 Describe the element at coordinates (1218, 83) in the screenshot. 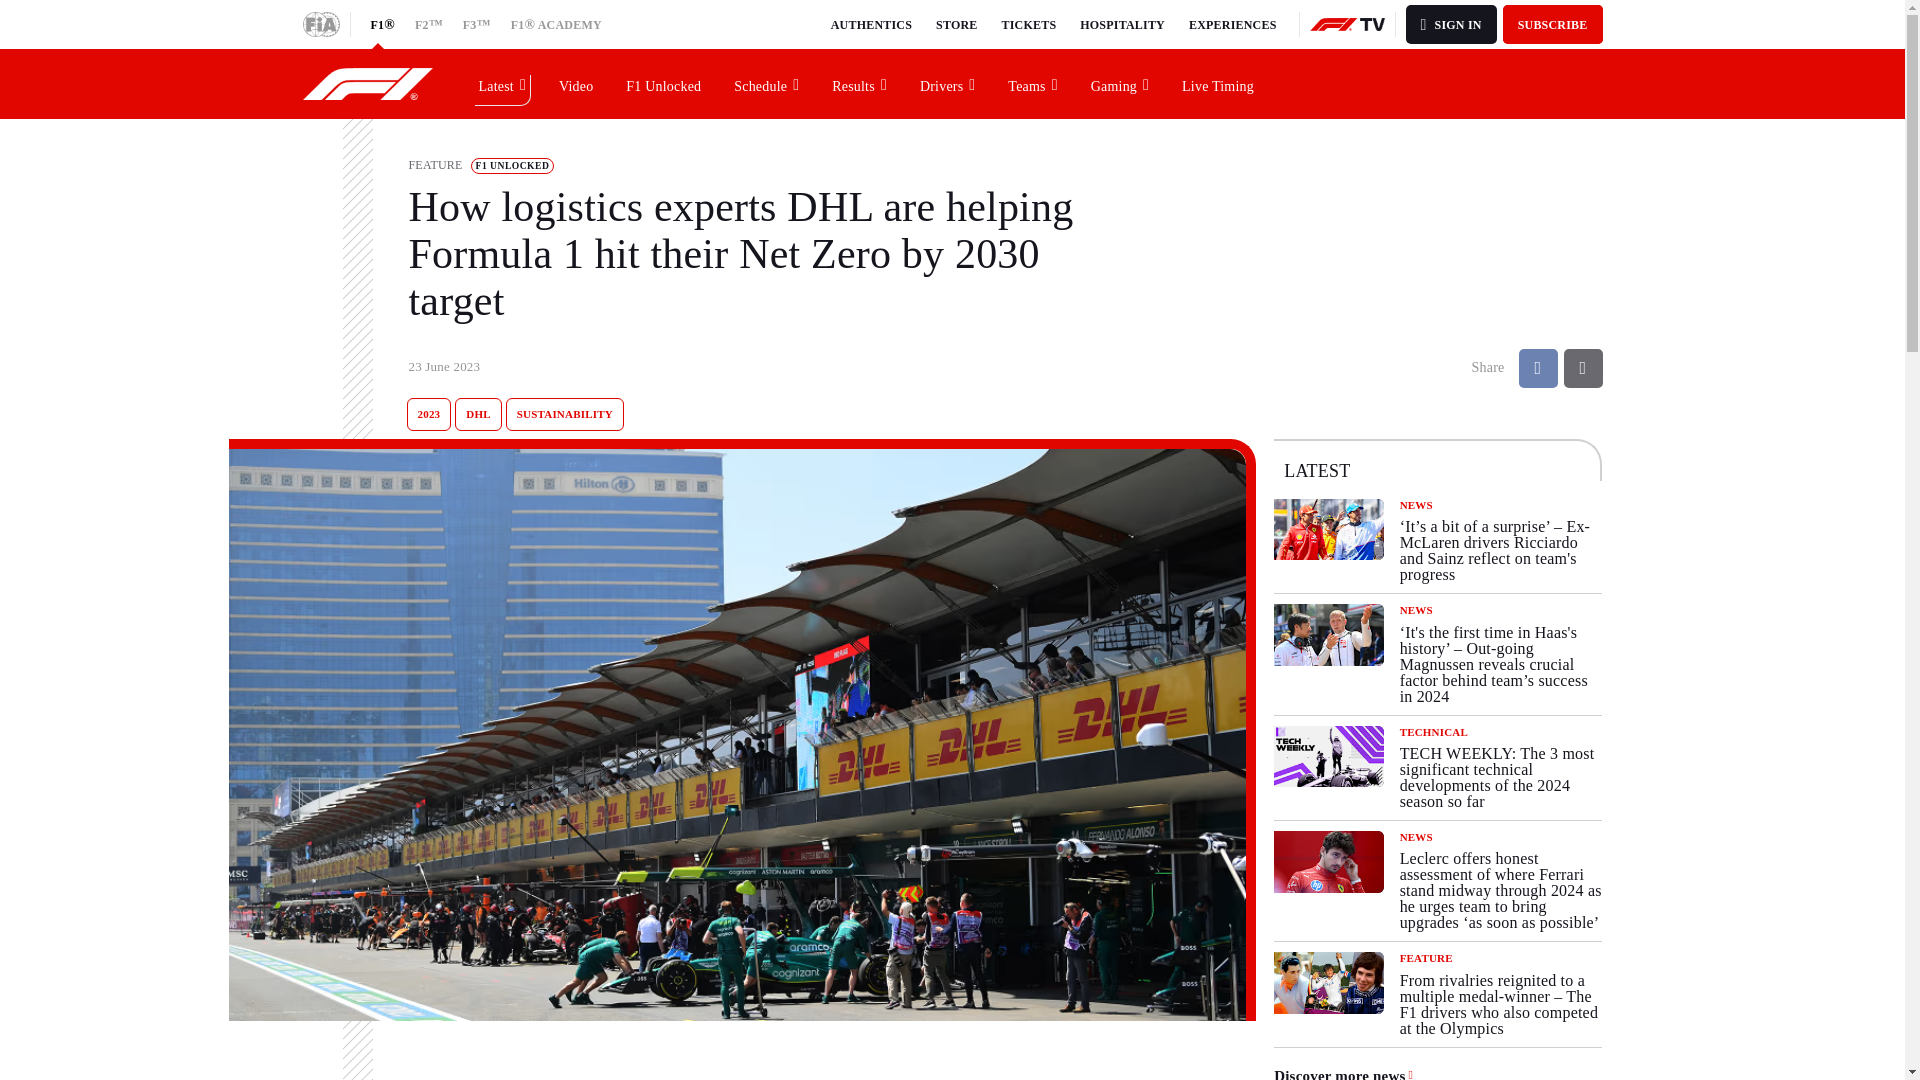

I see `Live Timing` at that location.